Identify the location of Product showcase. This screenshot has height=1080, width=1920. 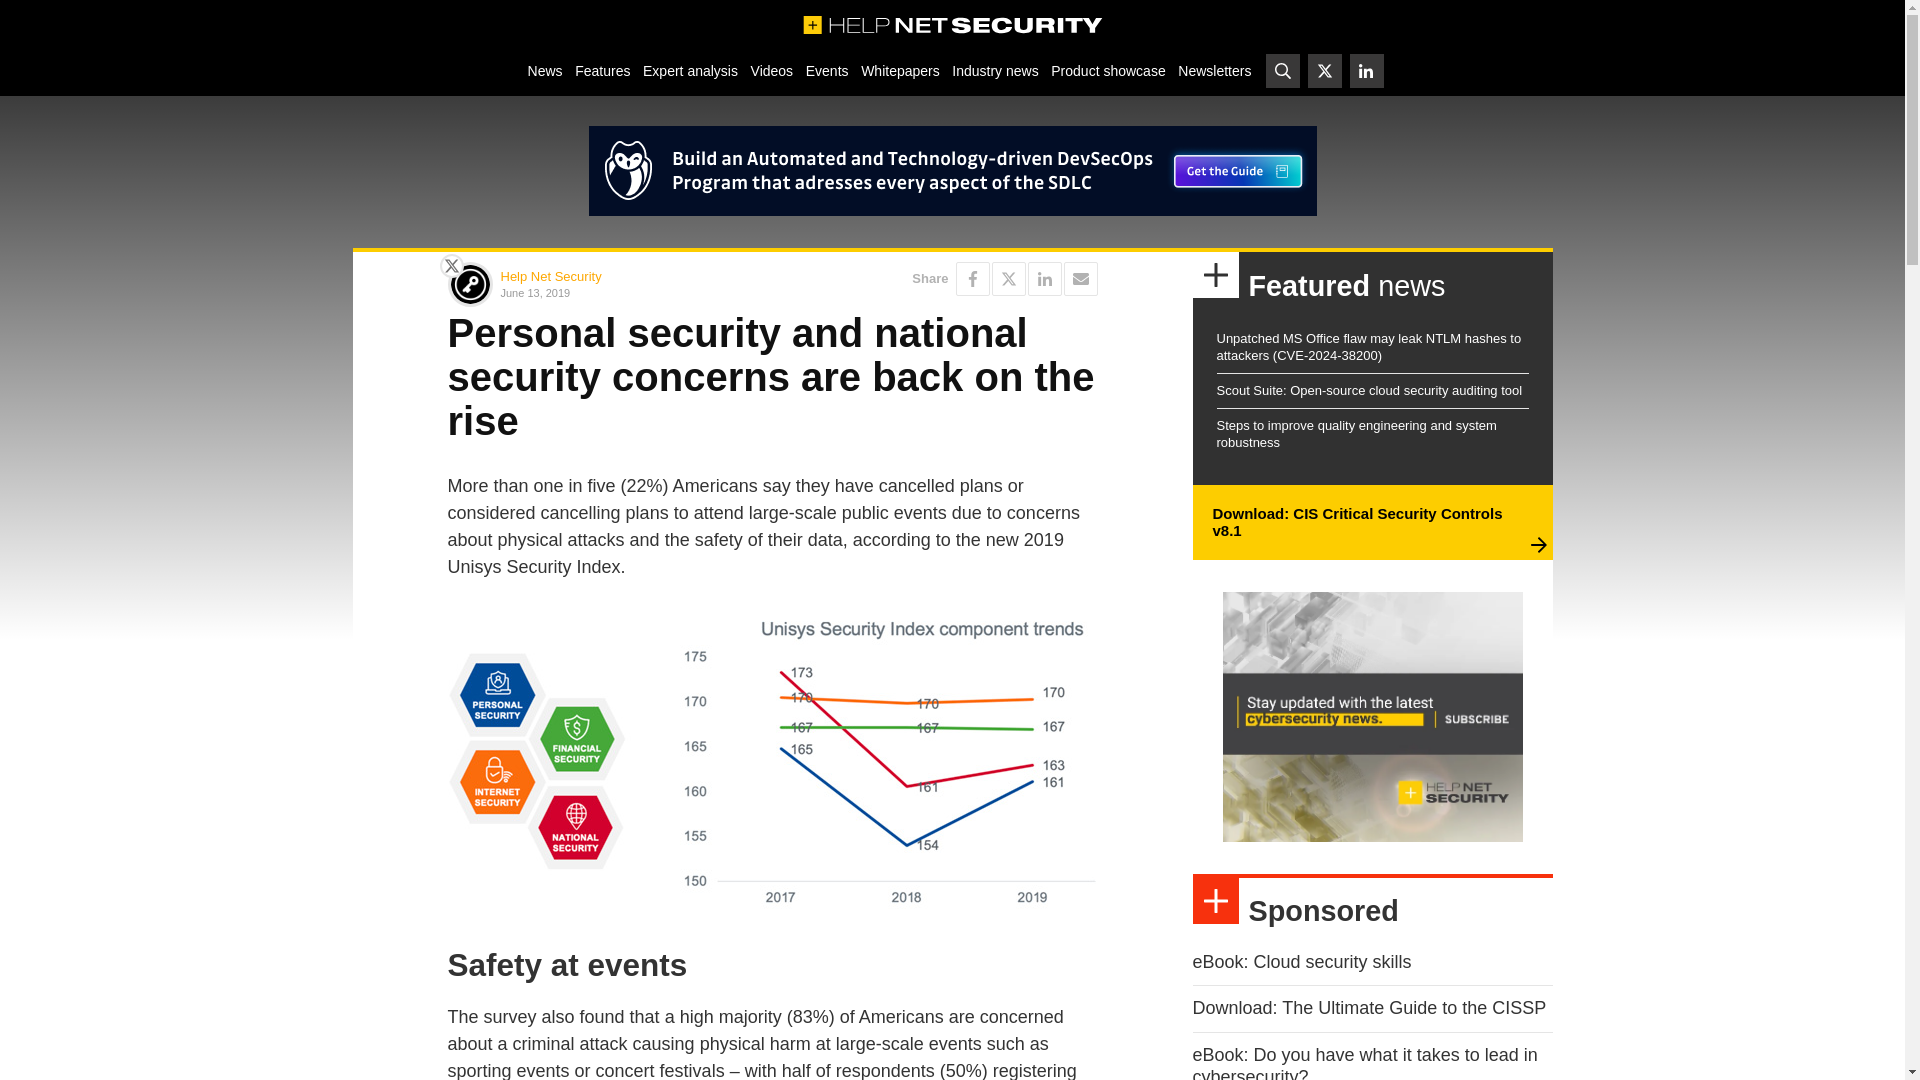
(1108, 70).